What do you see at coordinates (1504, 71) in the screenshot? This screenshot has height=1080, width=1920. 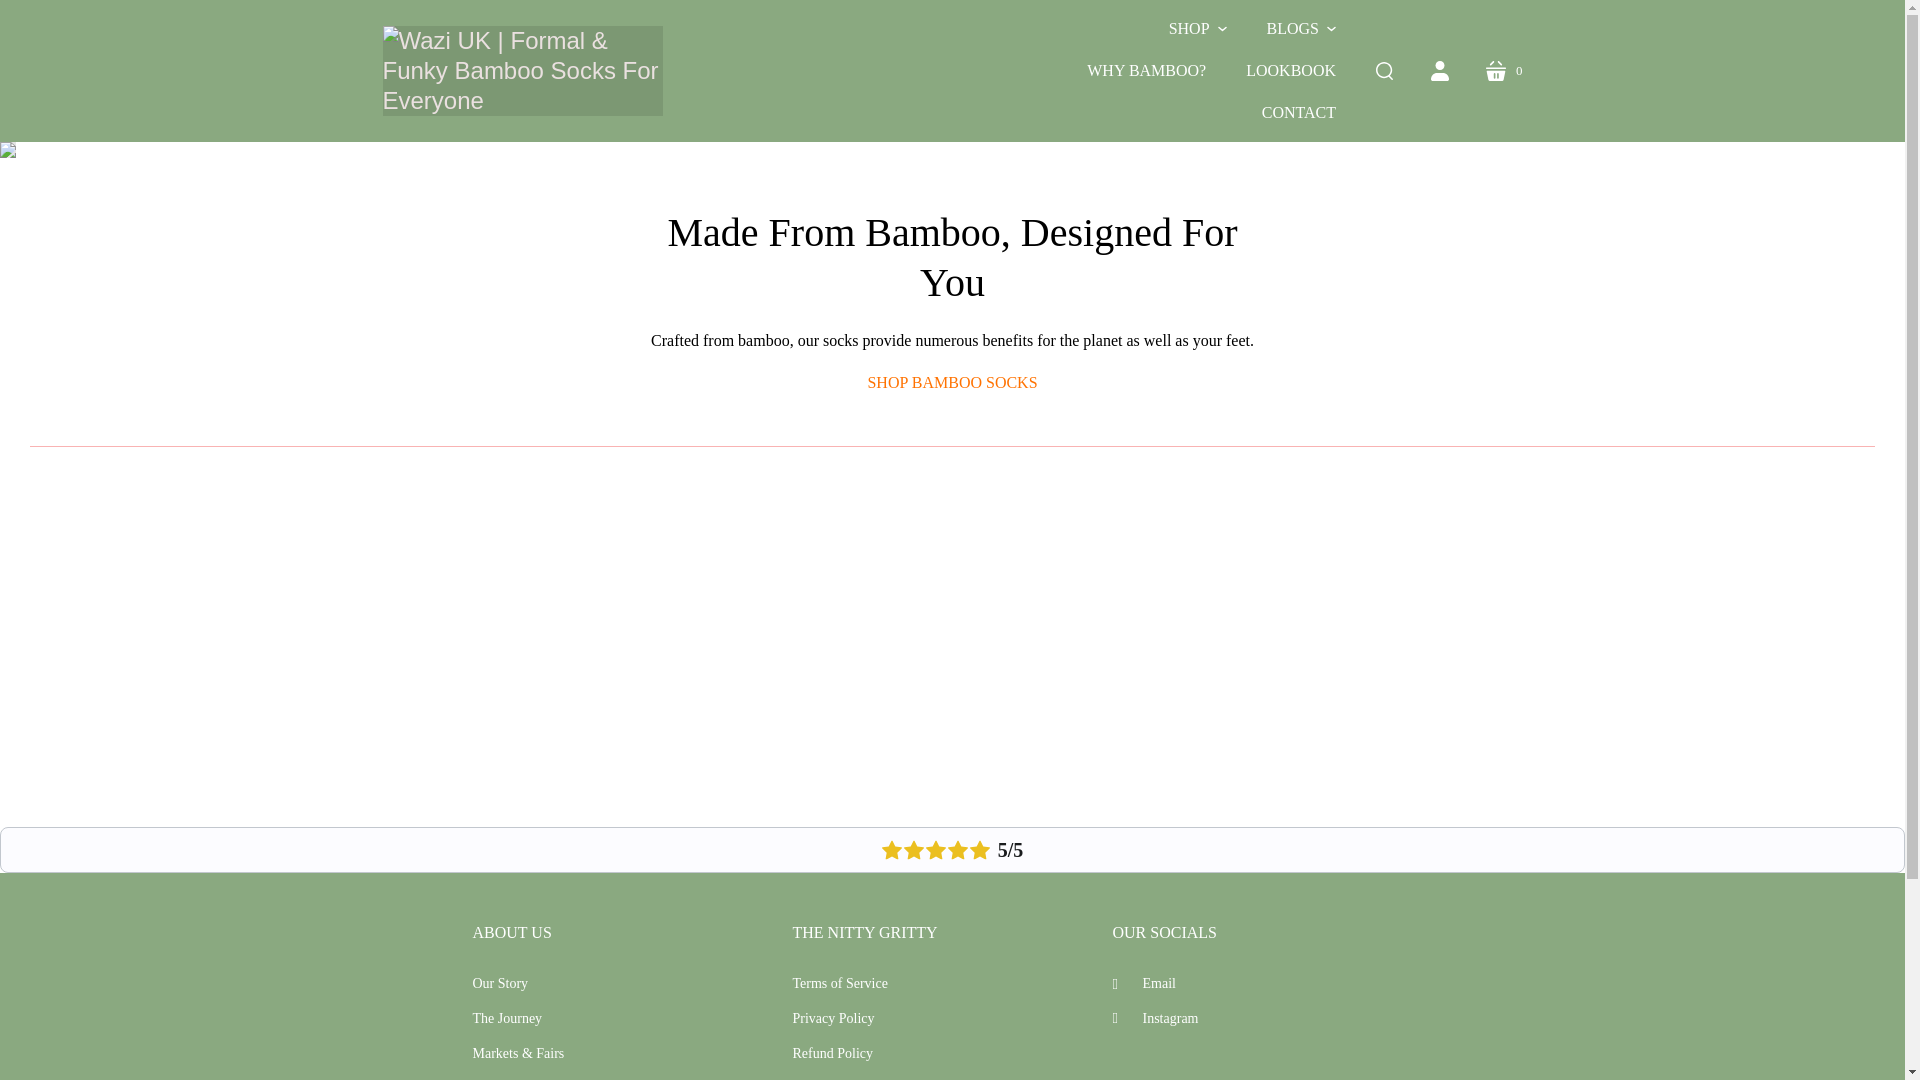 I see `LOOKBOOK` at bounding box center [1504, 71].